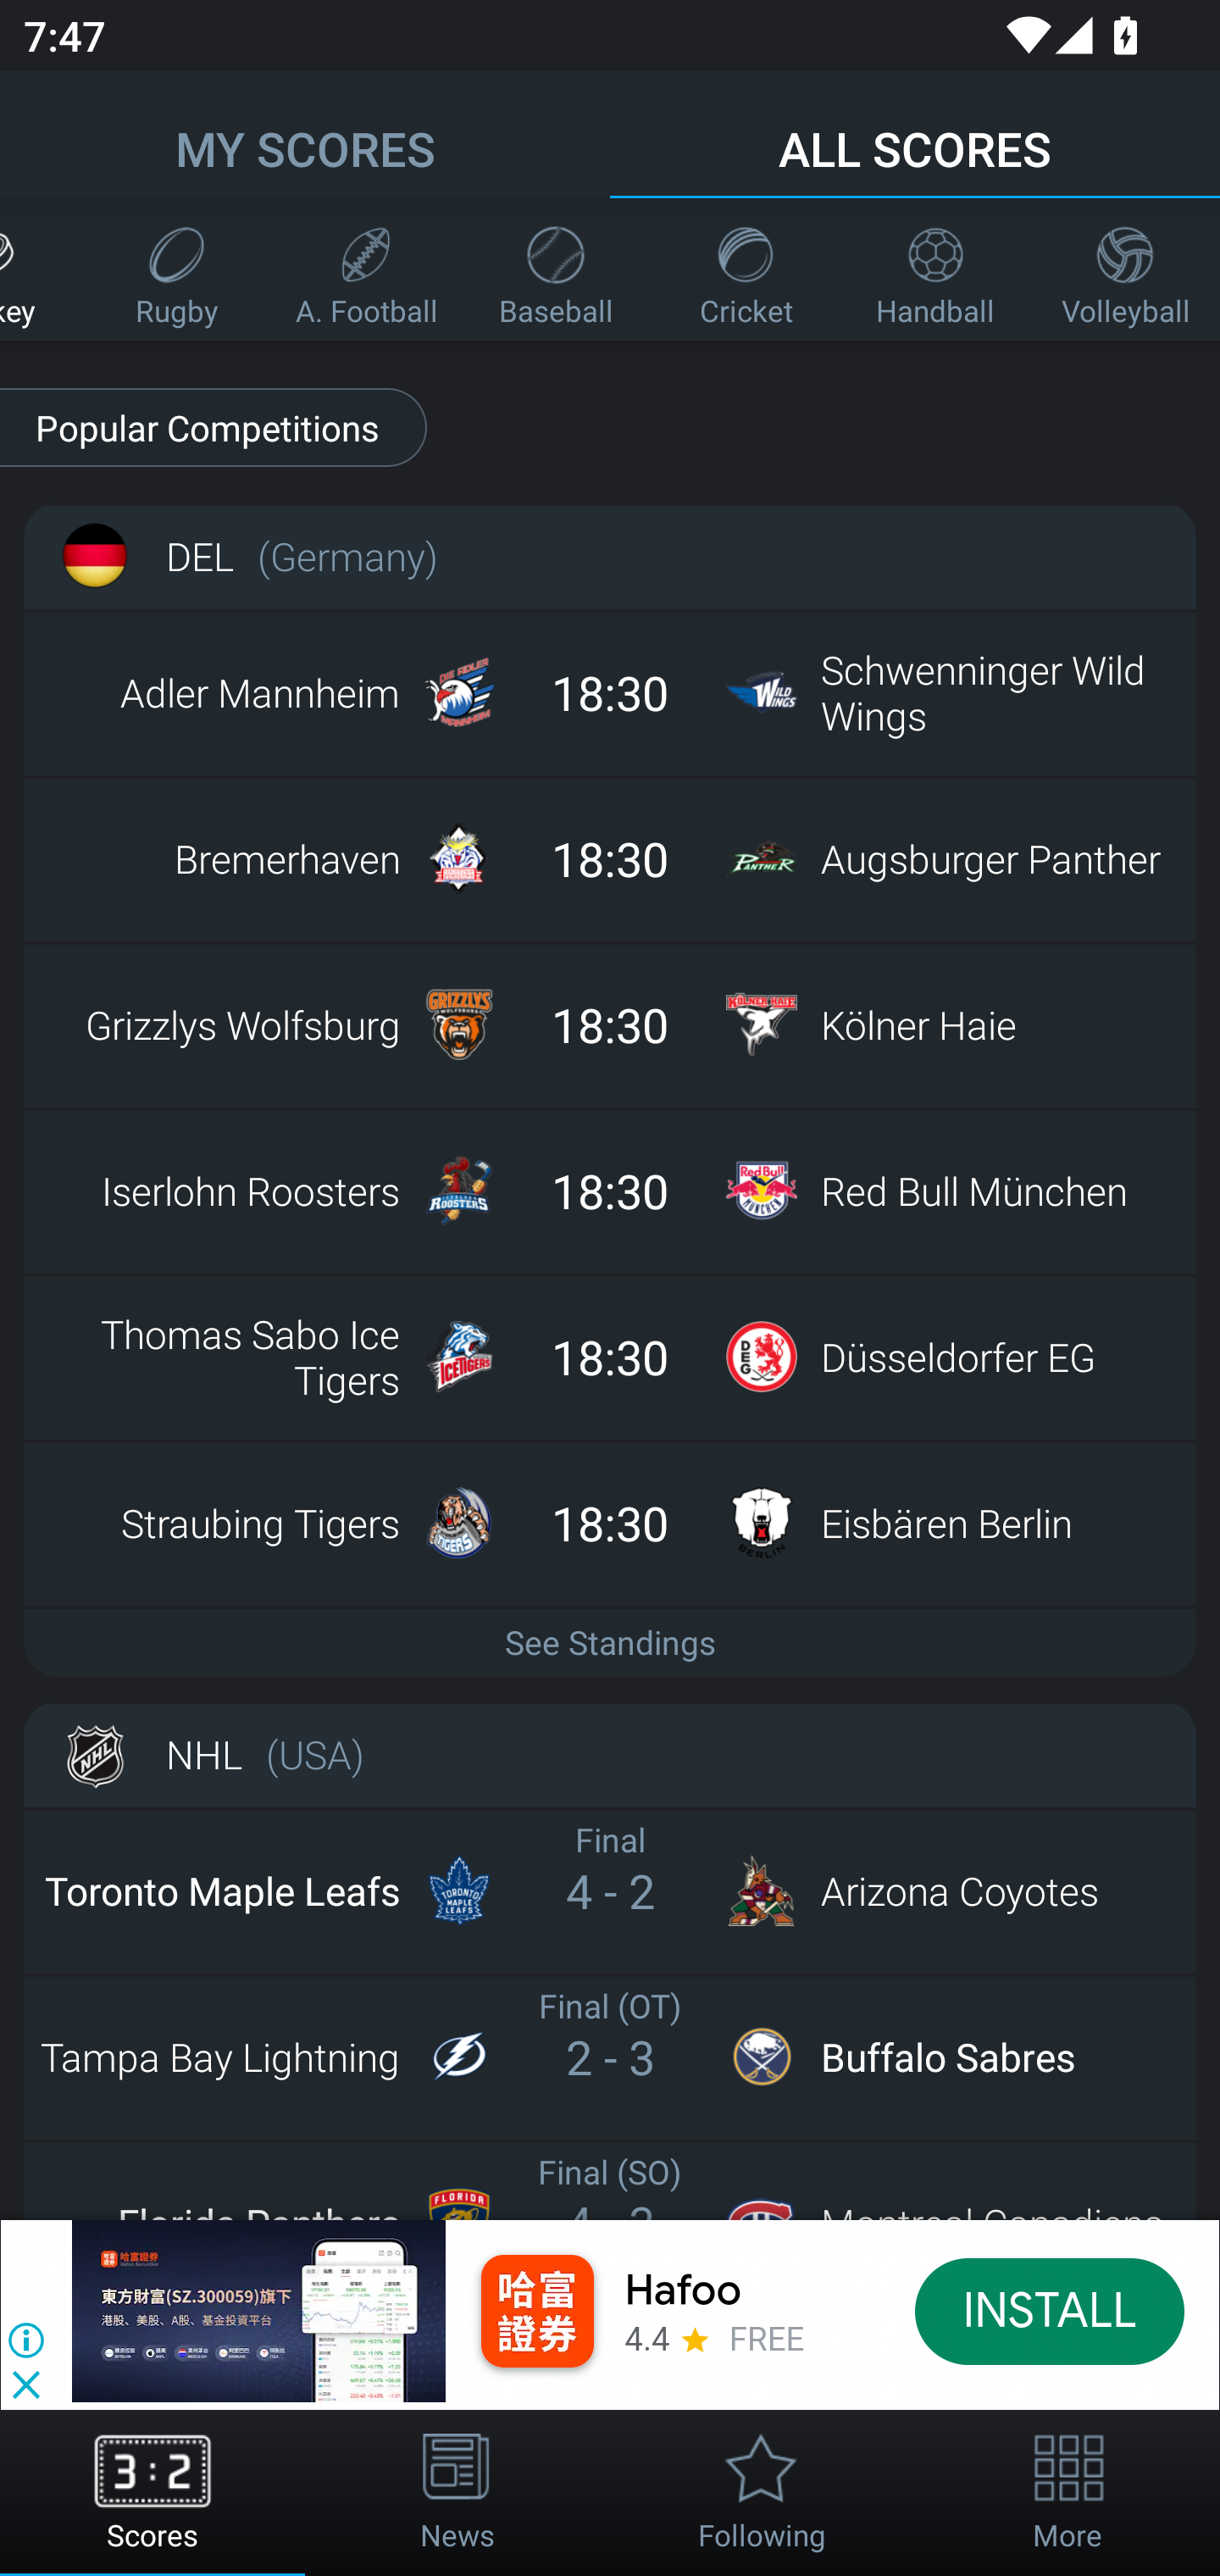 Image resolution: width=1220 pixels, height=2576 pixels. Describe the element at coordinates (610, 556) in the screenshot. I see `DEL (Germany)` at that location.